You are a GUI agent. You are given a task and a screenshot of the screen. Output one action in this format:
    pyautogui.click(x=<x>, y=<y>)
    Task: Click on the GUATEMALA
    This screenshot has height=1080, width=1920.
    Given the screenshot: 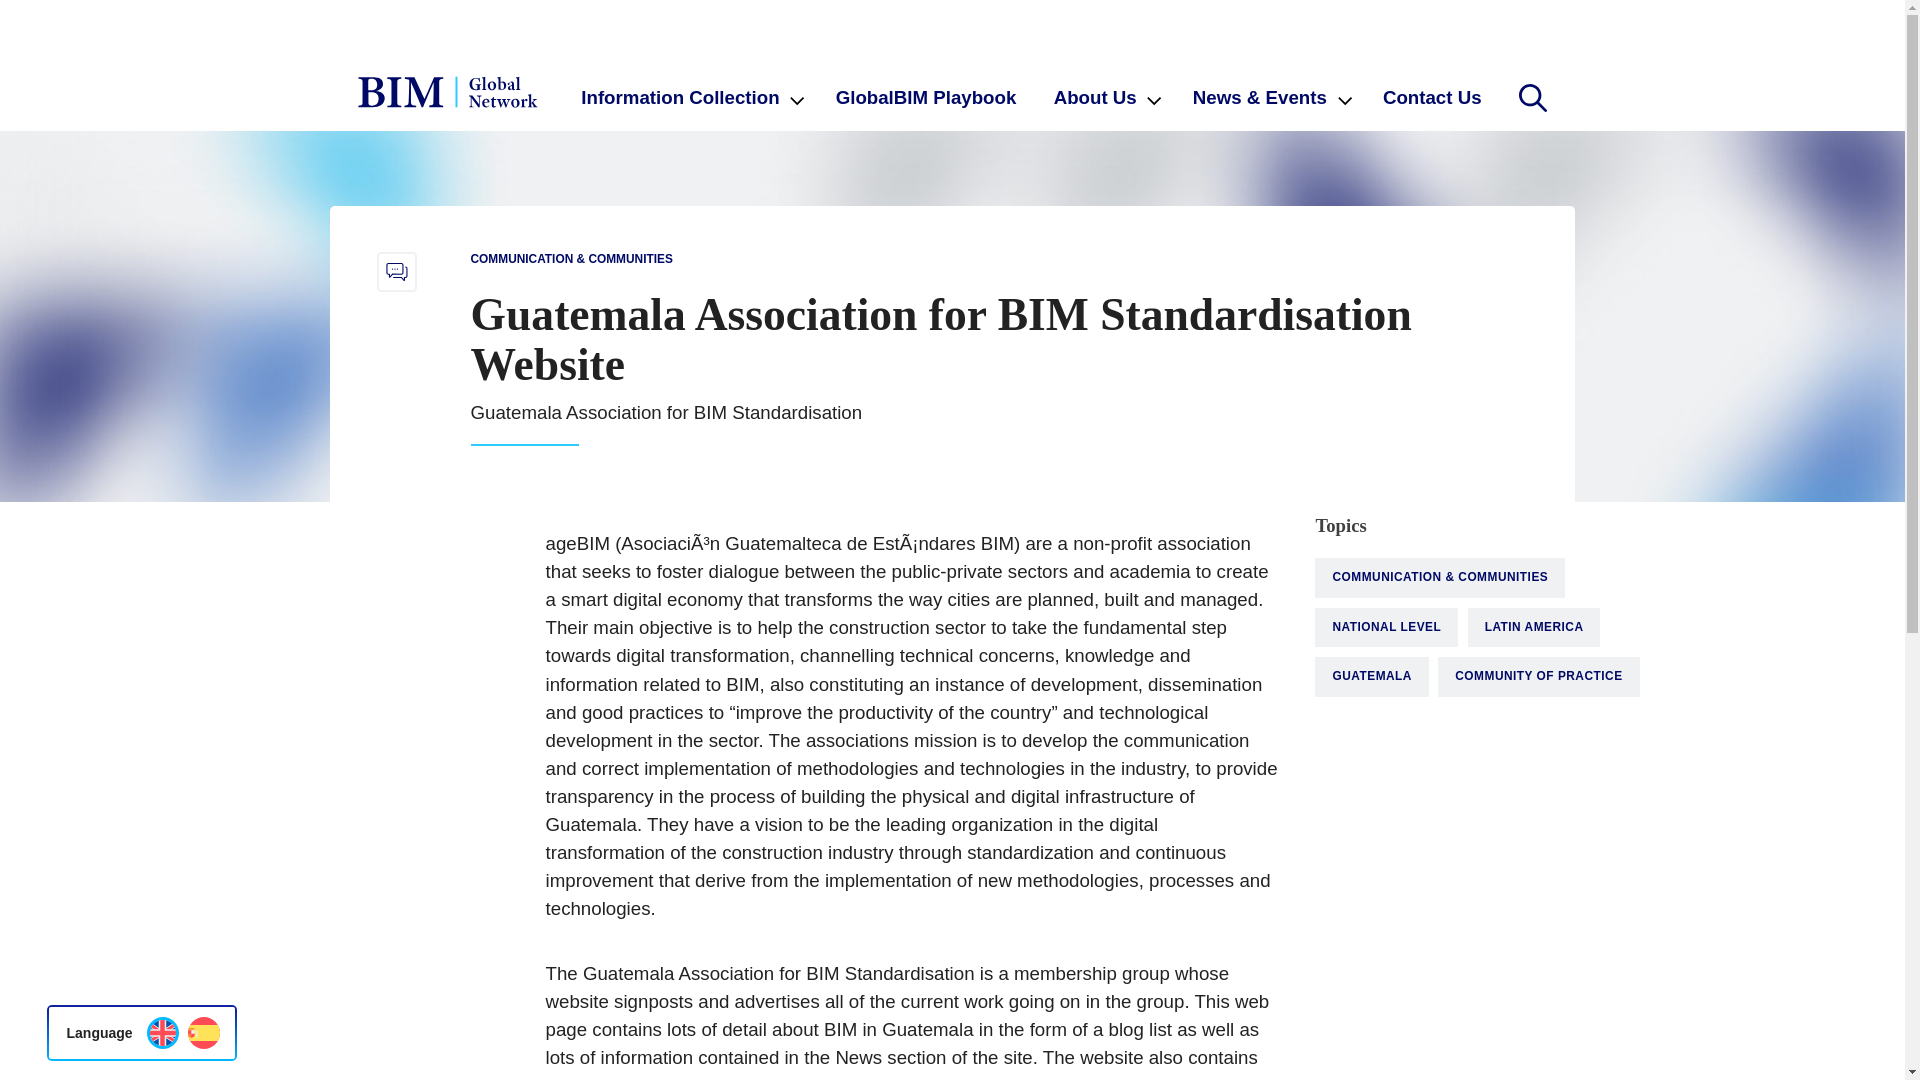 What is the action you would take?
    pyautogui.click(x=1372, y=676)
    